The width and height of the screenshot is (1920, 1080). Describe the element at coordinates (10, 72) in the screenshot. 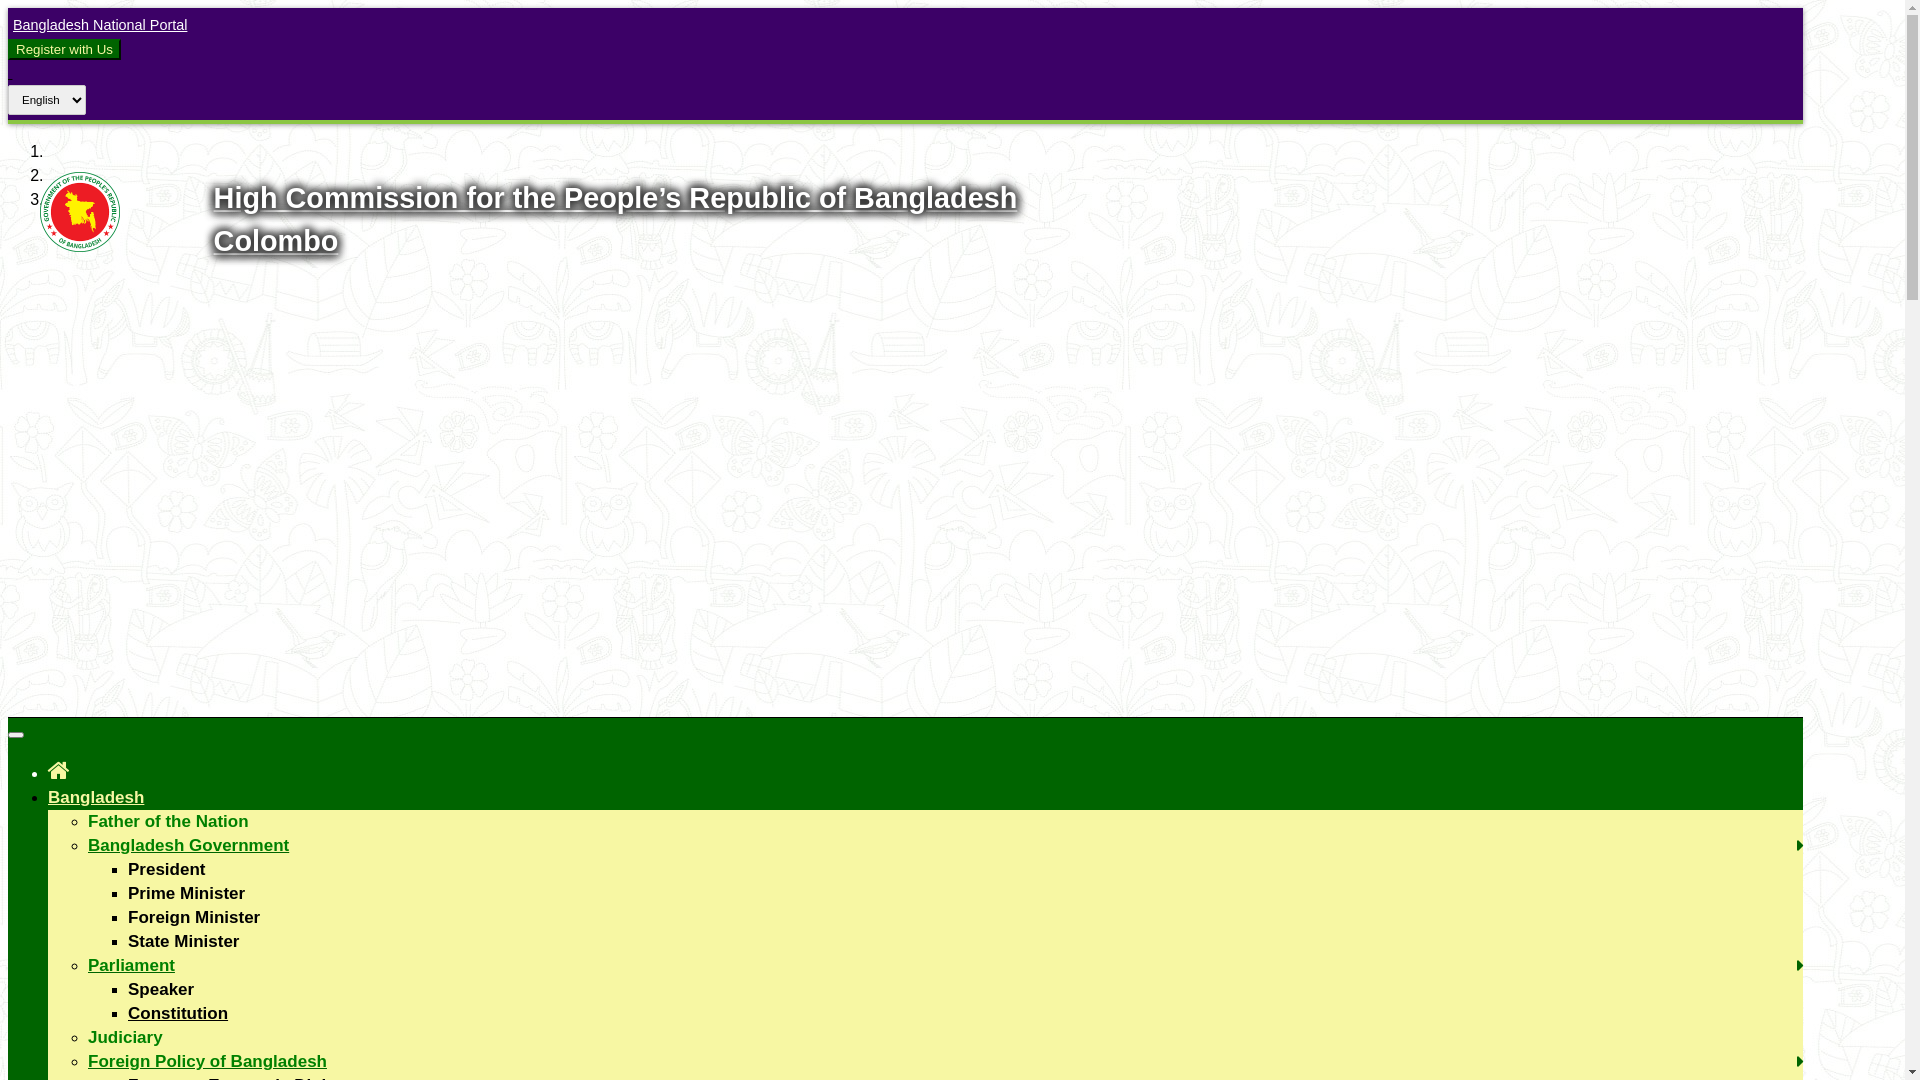

I see `Twitter` at that location.